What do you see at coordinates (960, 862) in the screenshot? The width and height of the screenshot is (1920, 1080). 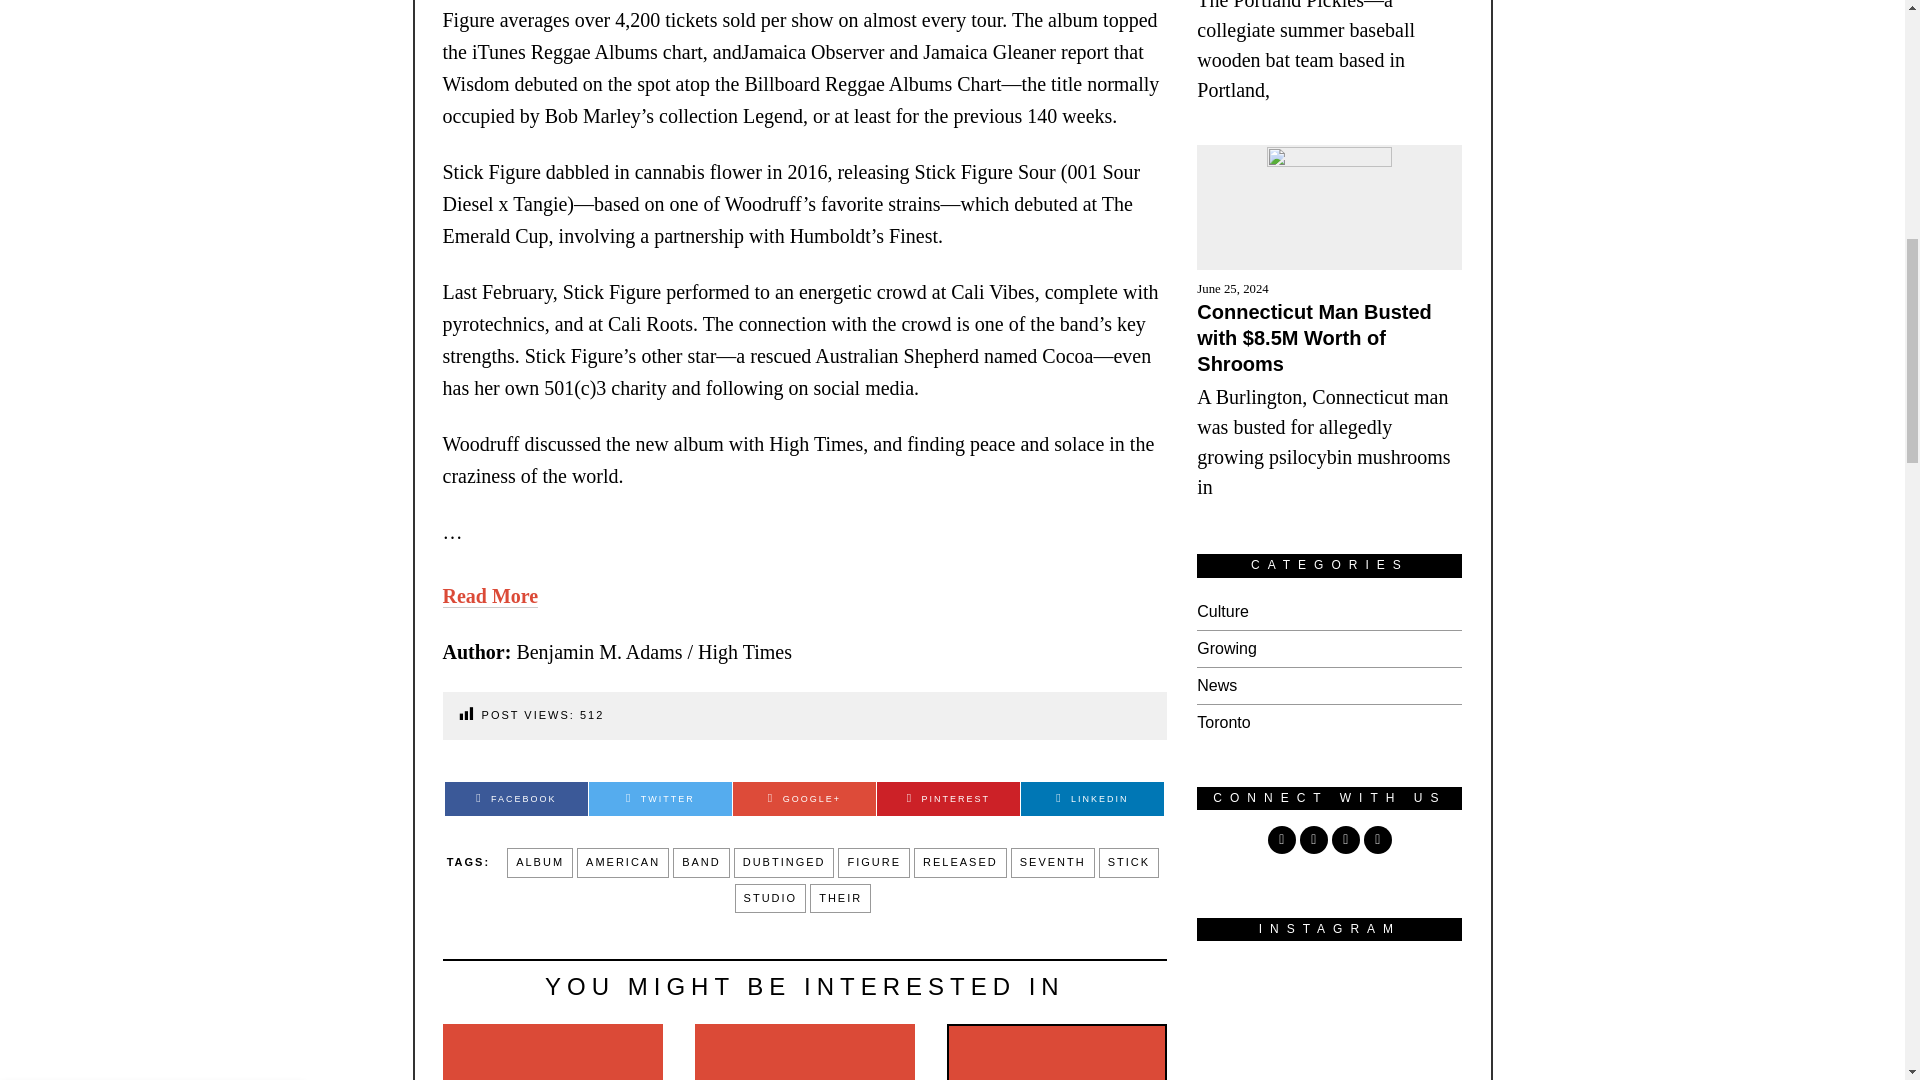 I see `RELEASED` at bounding box center [960, 862].